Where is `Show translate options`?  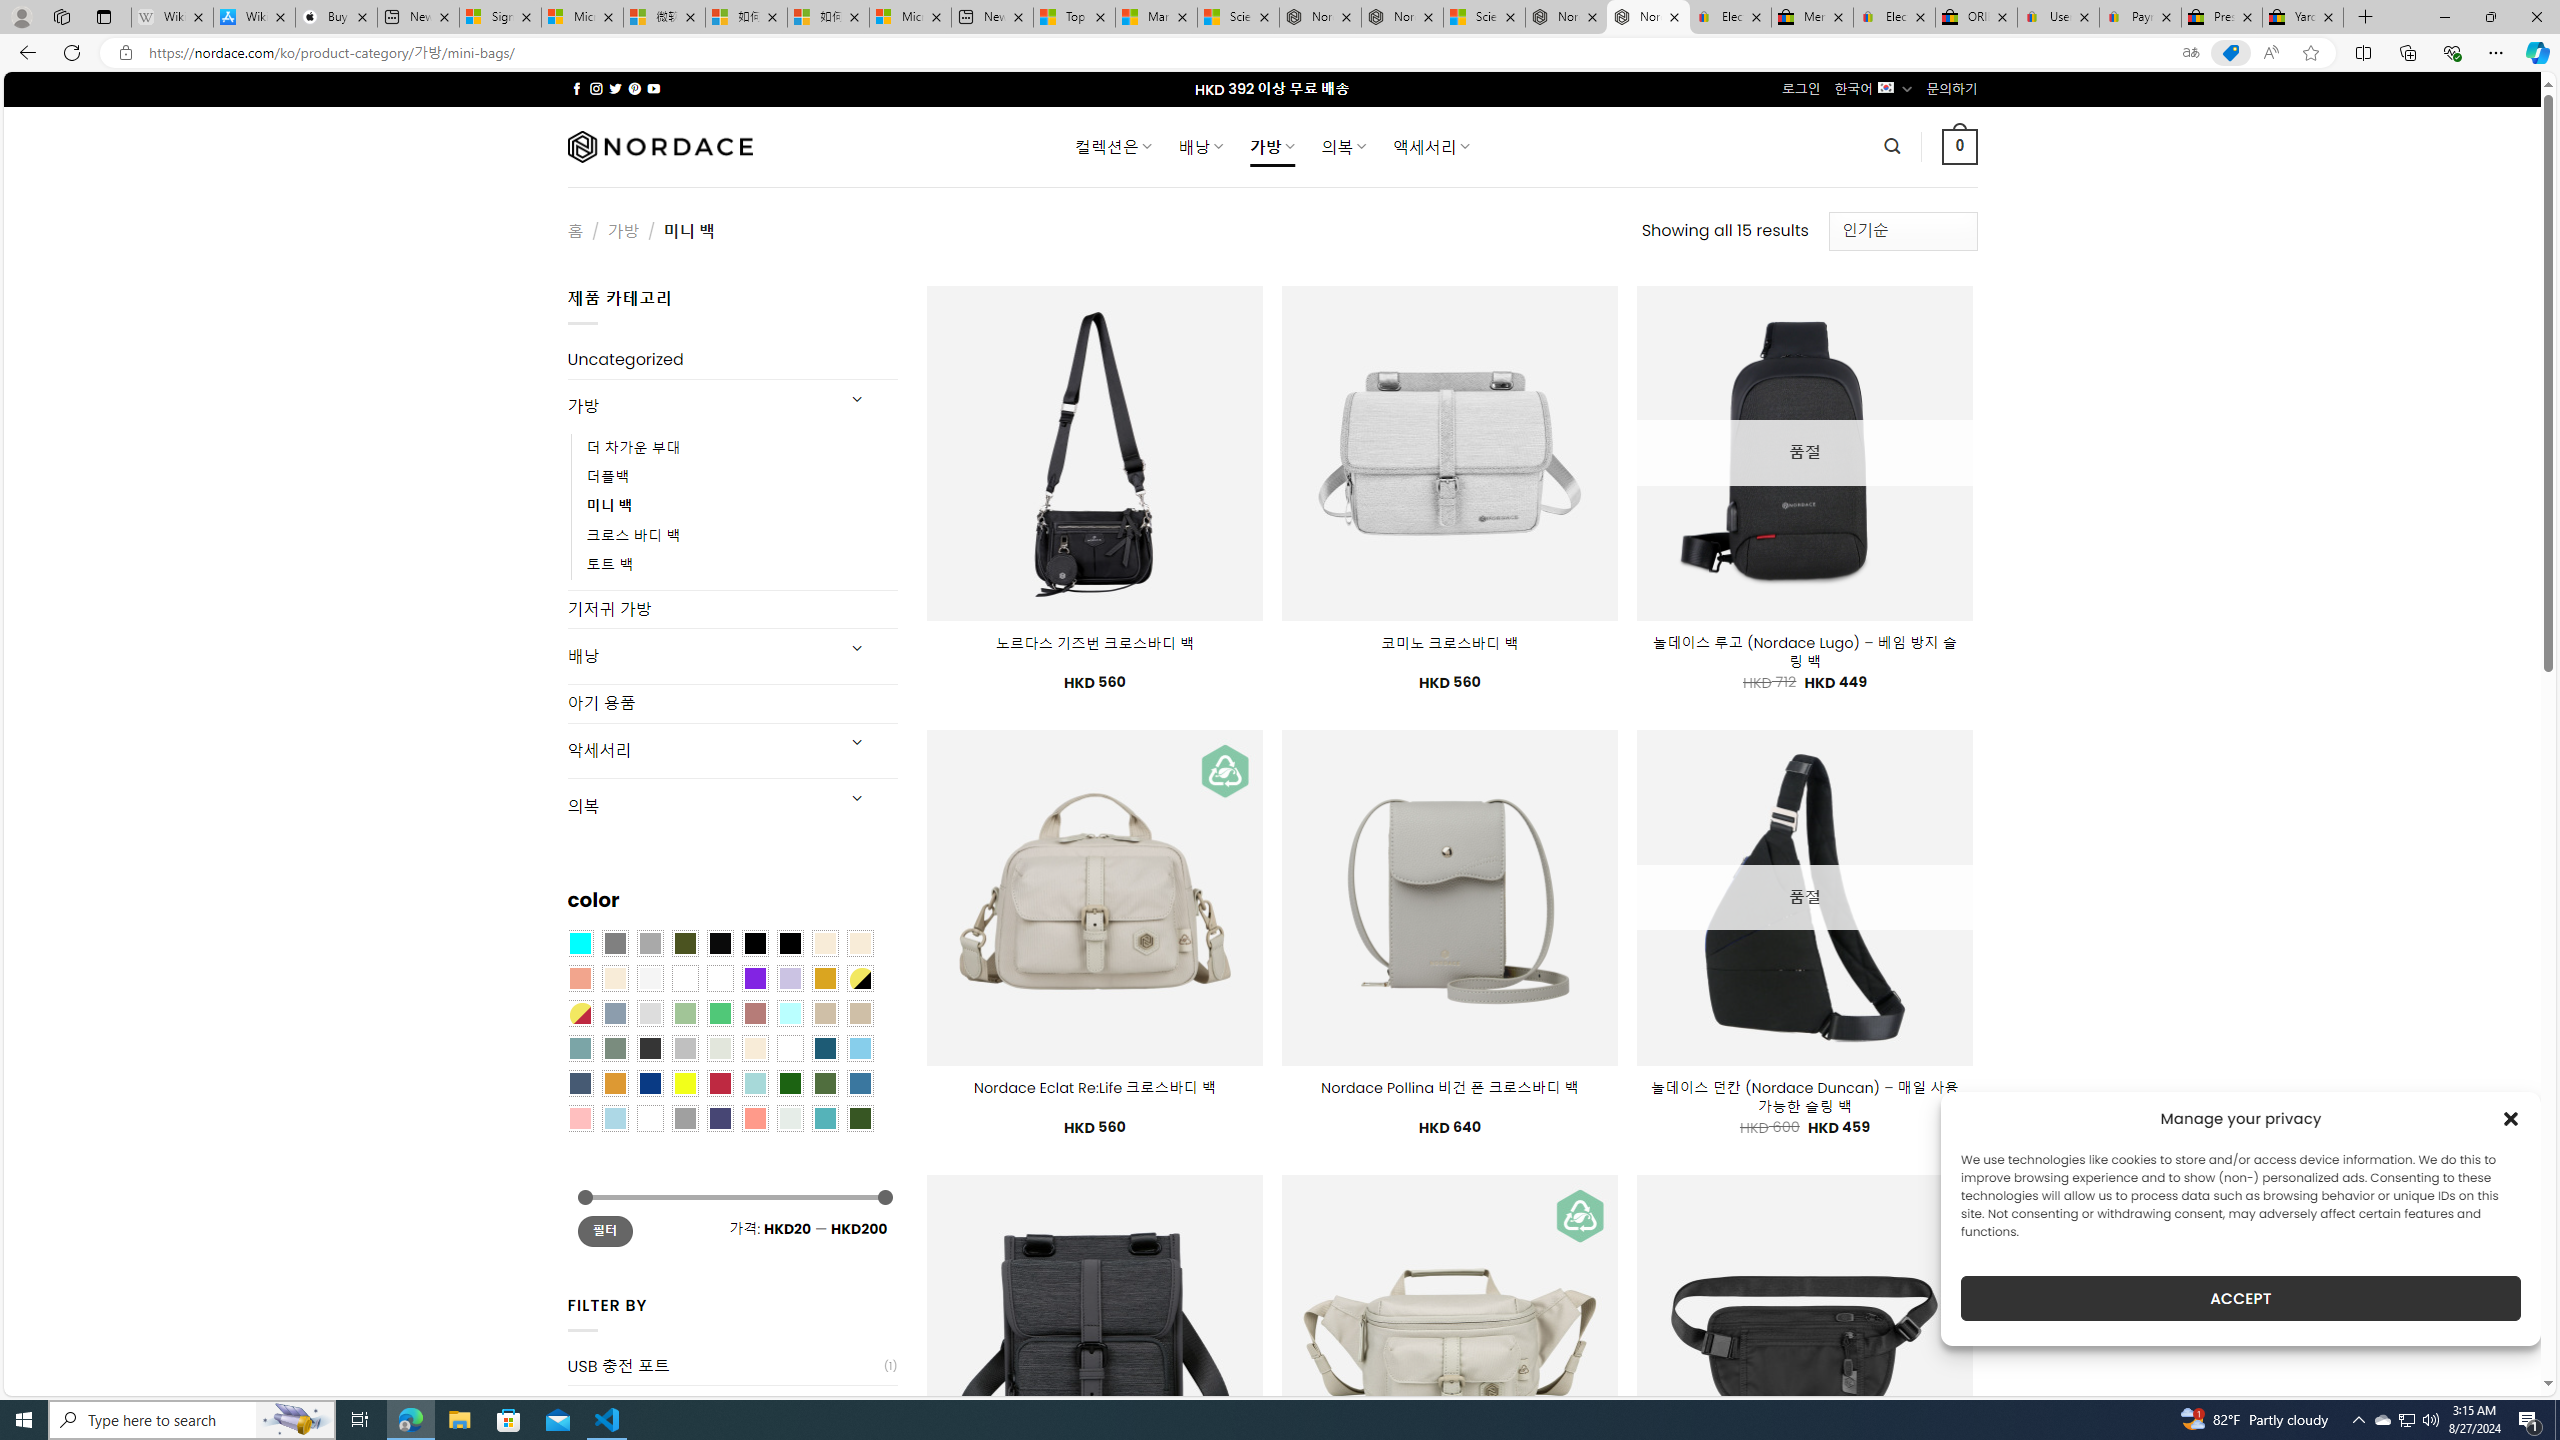
Show translate options is located at coordinates (2190, 53).